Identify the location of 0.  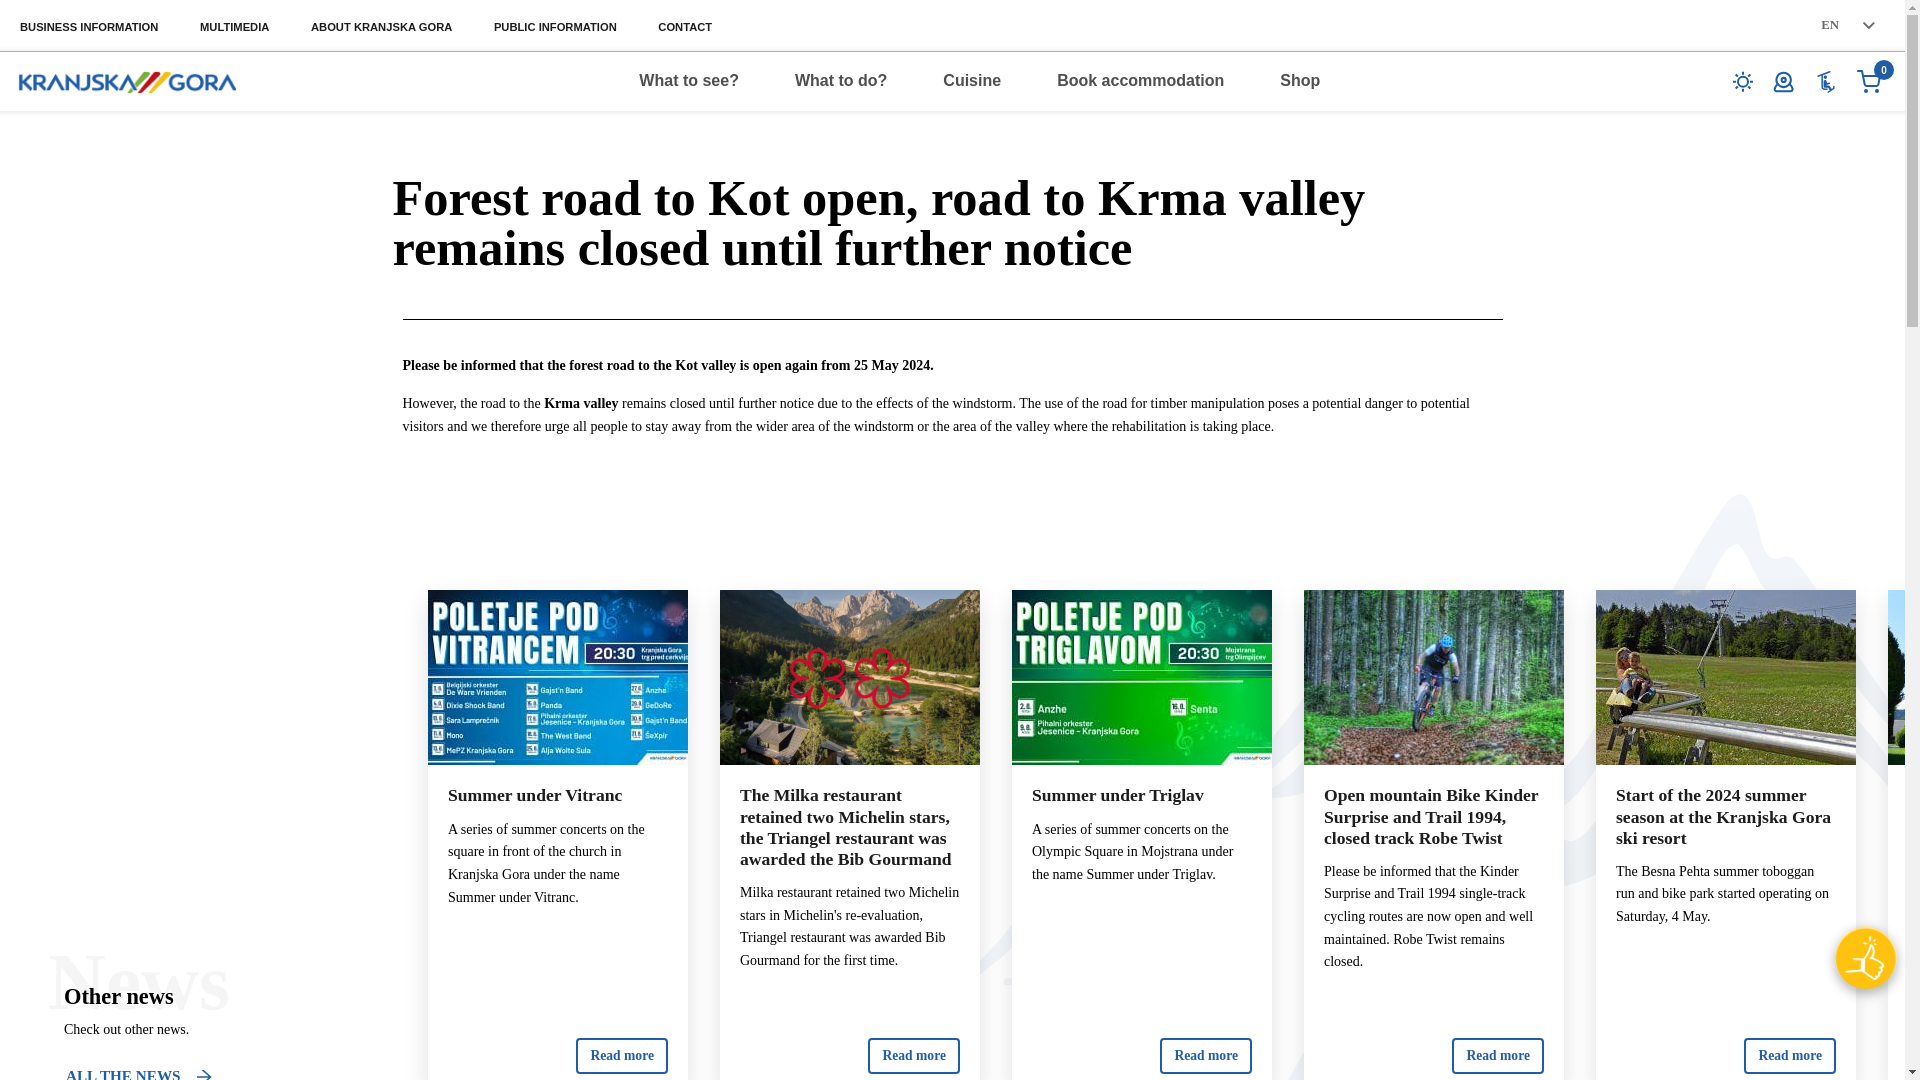
(1868, 80).